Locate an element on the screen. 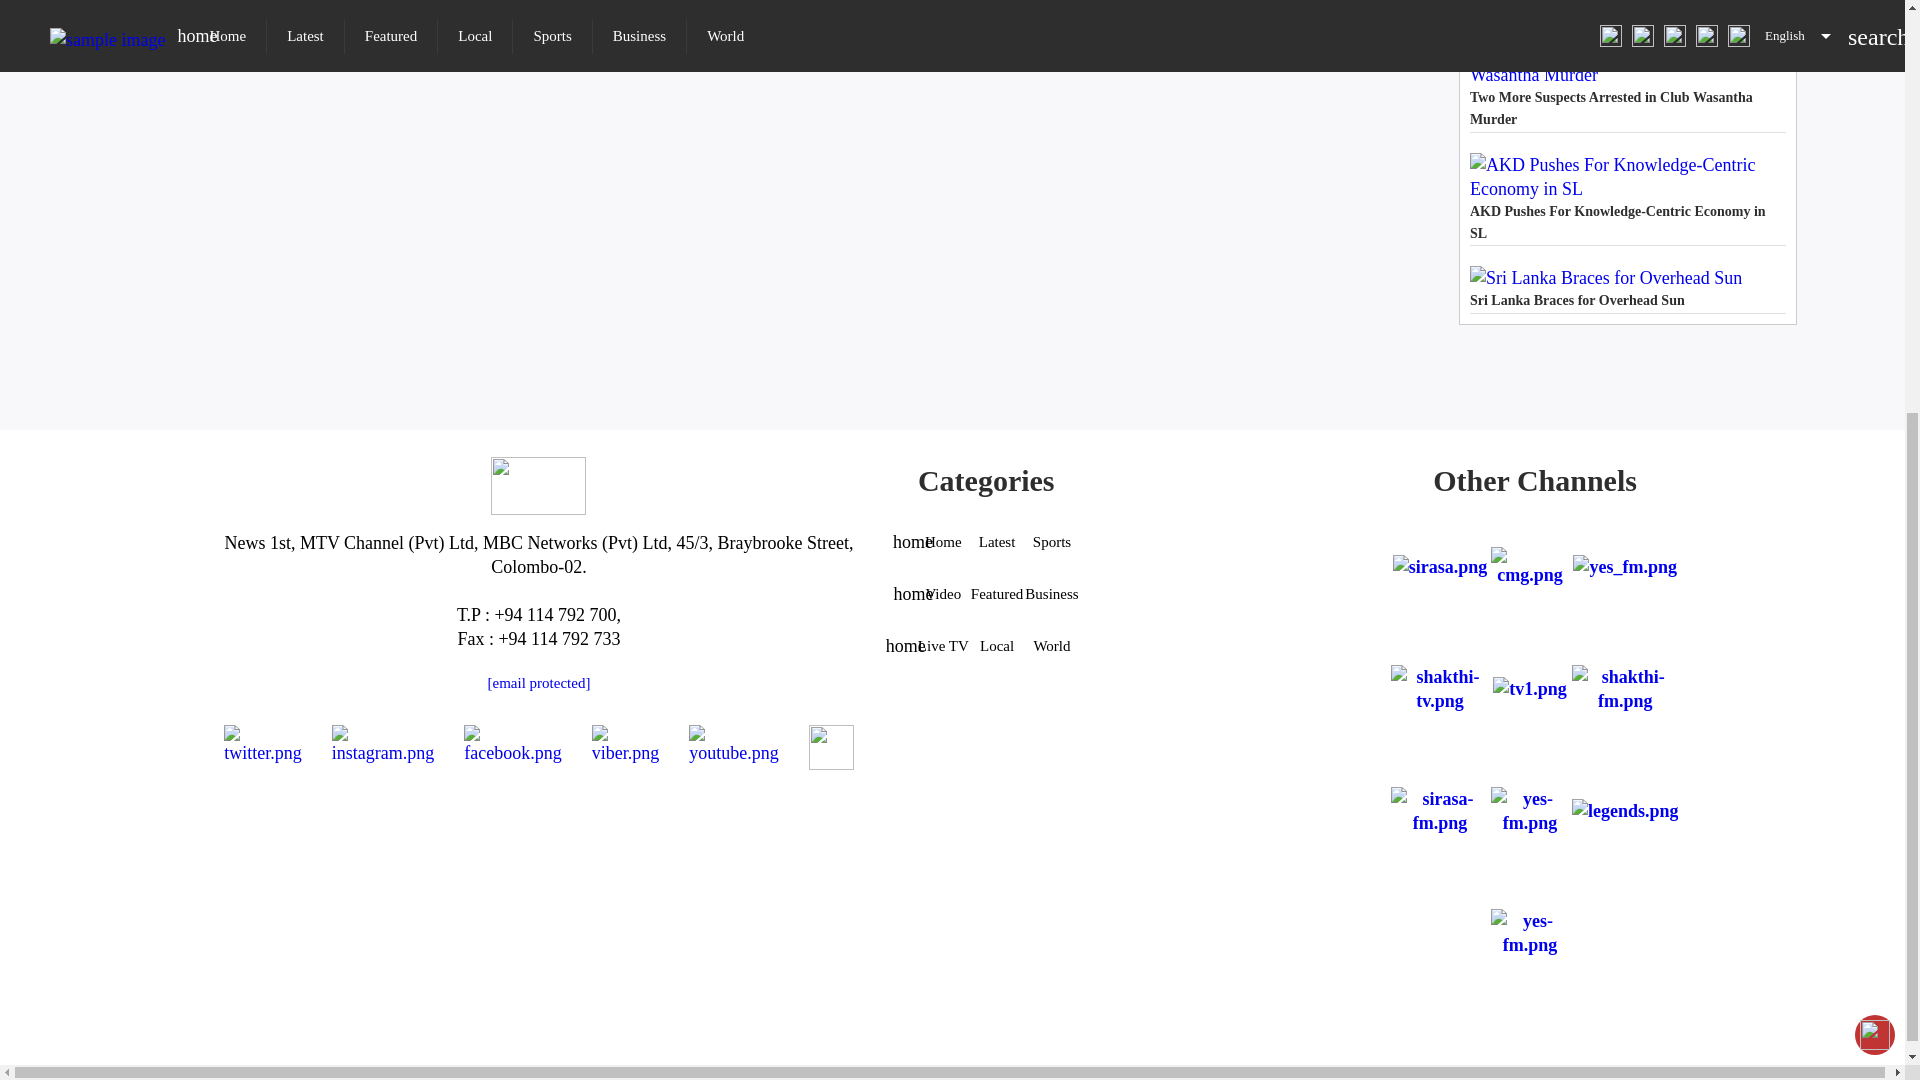  AKD Pushes For Knowledge-Centric Economy in SL is located at coordinates (1628, 200).